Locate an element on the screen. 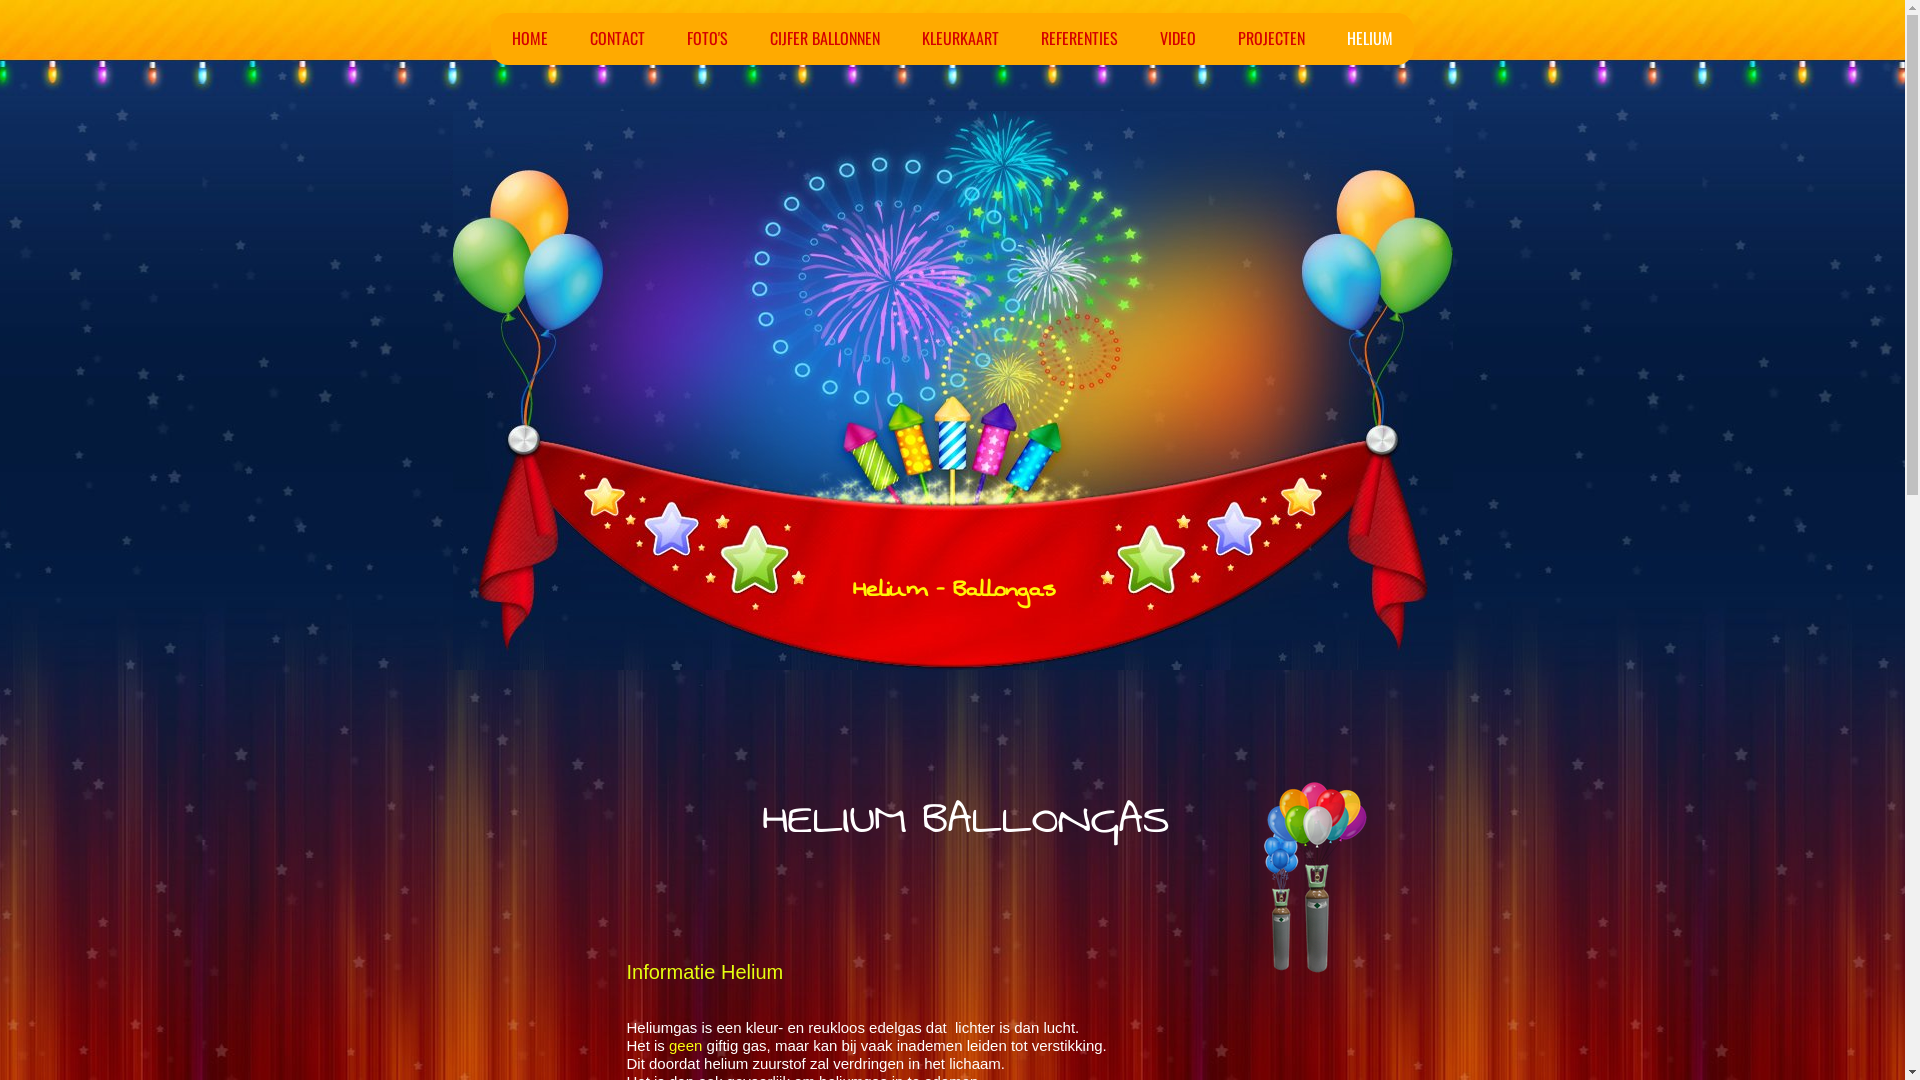 The image size is (1920, 1080). PROJECTEN is located at coordinates (1272, 39).